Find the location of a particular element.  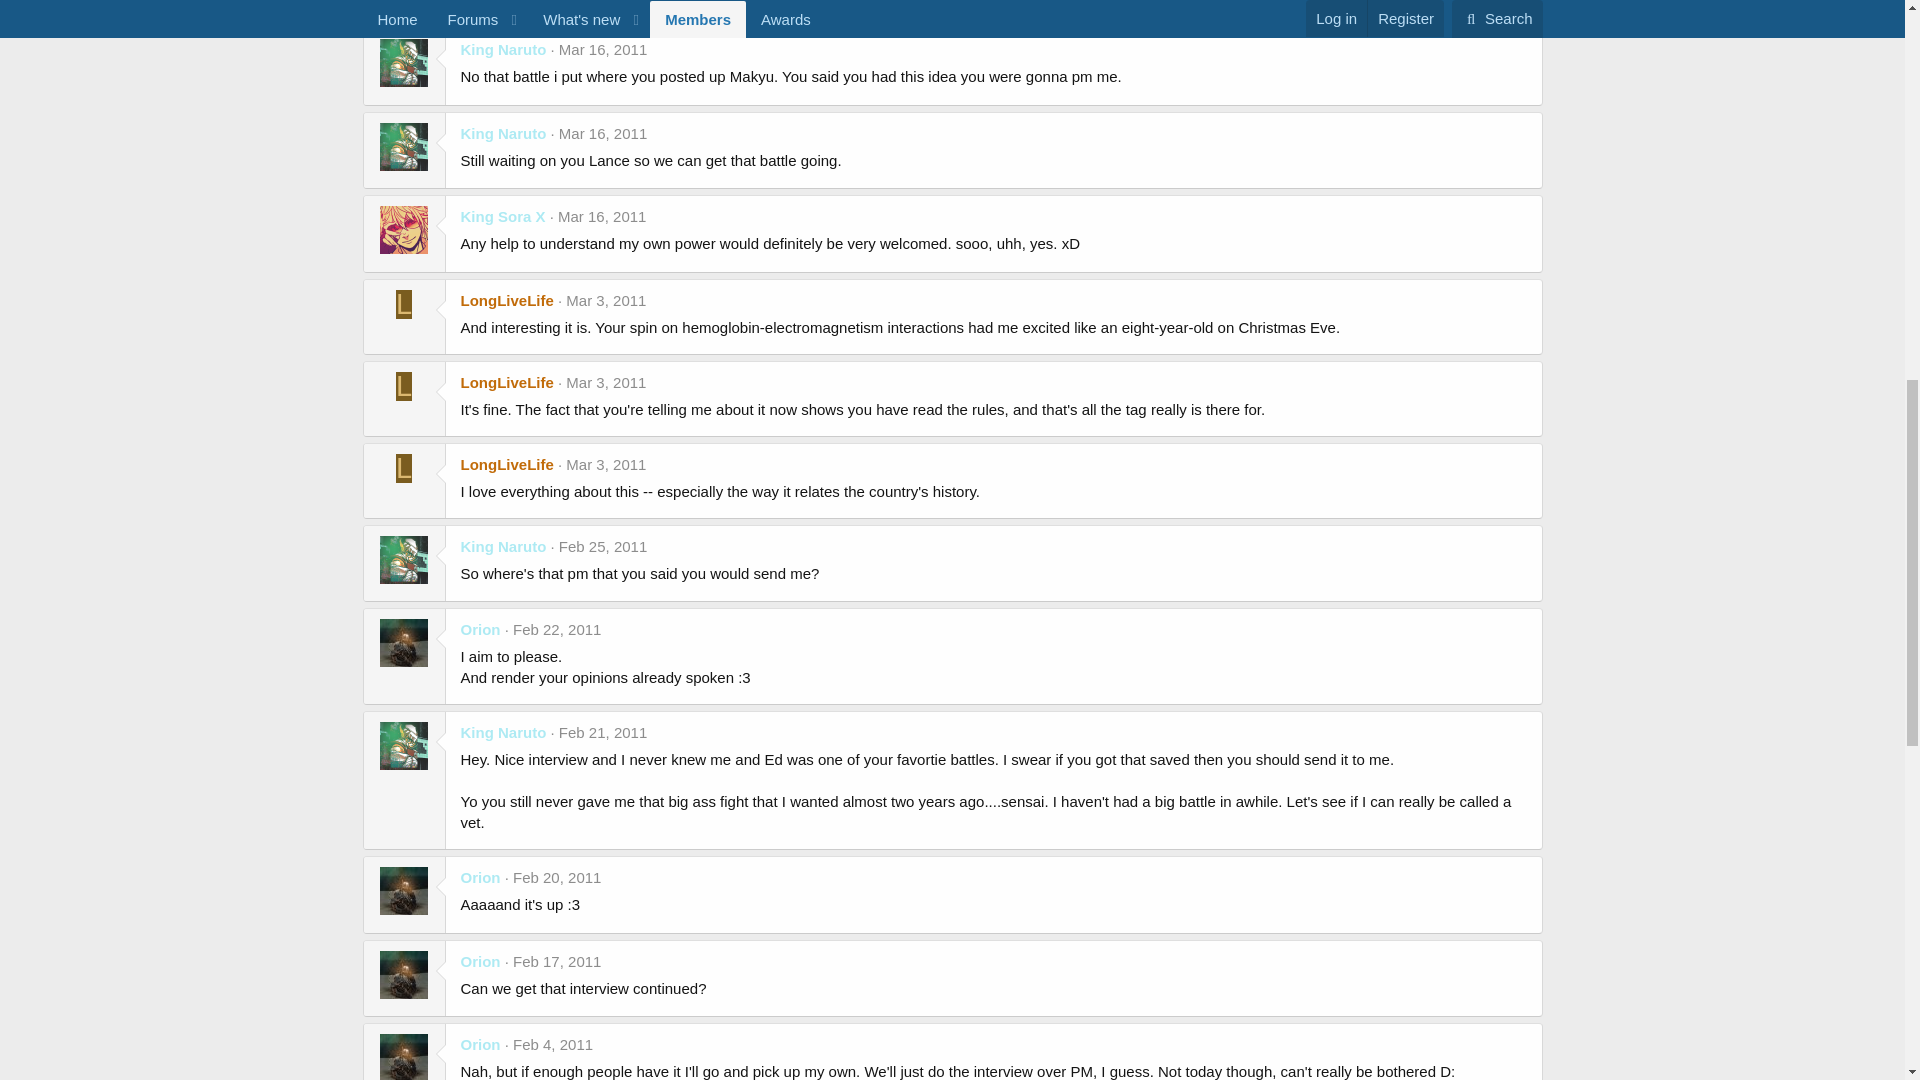

Feb 20, 2011 at 9:46 PM is located at coordinates (556, 877).